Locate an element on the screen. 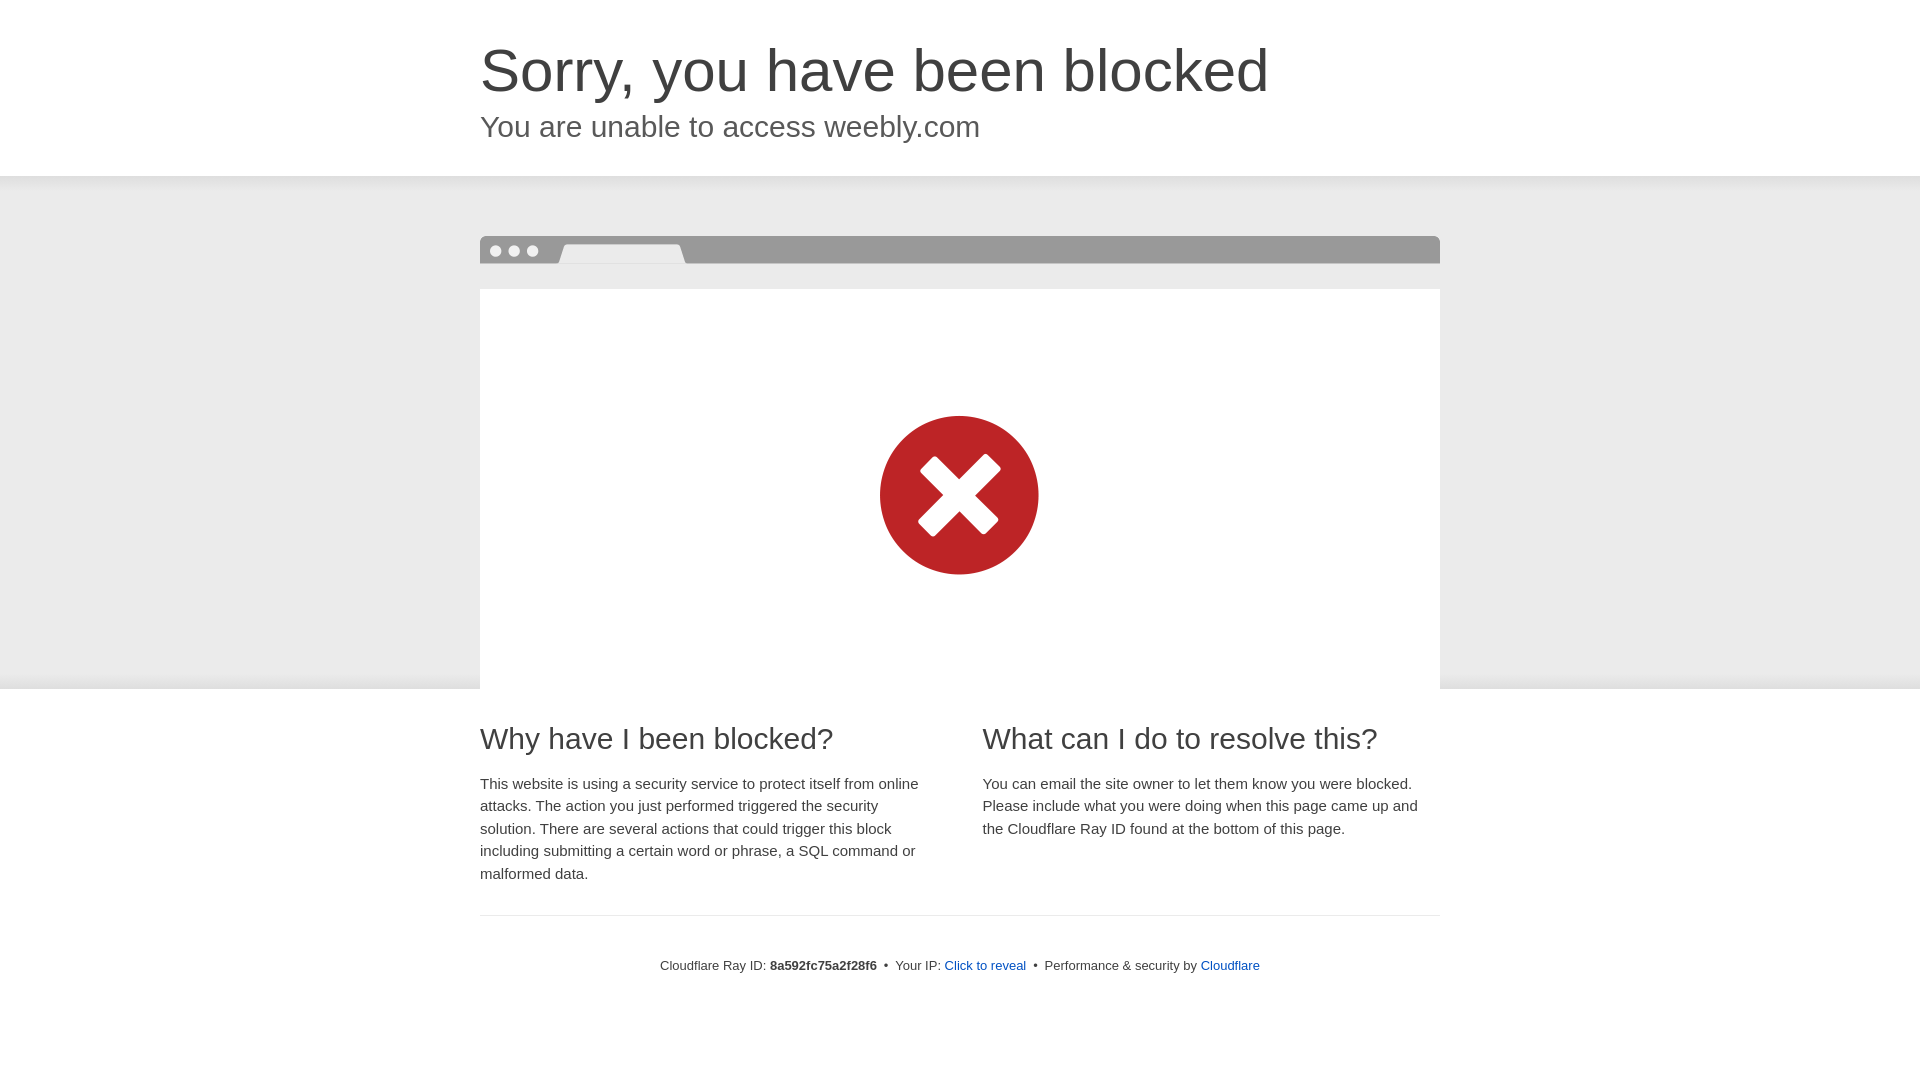 Image resolution: width=1920 pixels, height=1080 pixels. Click to reveal is located at coordinates (986, 966).